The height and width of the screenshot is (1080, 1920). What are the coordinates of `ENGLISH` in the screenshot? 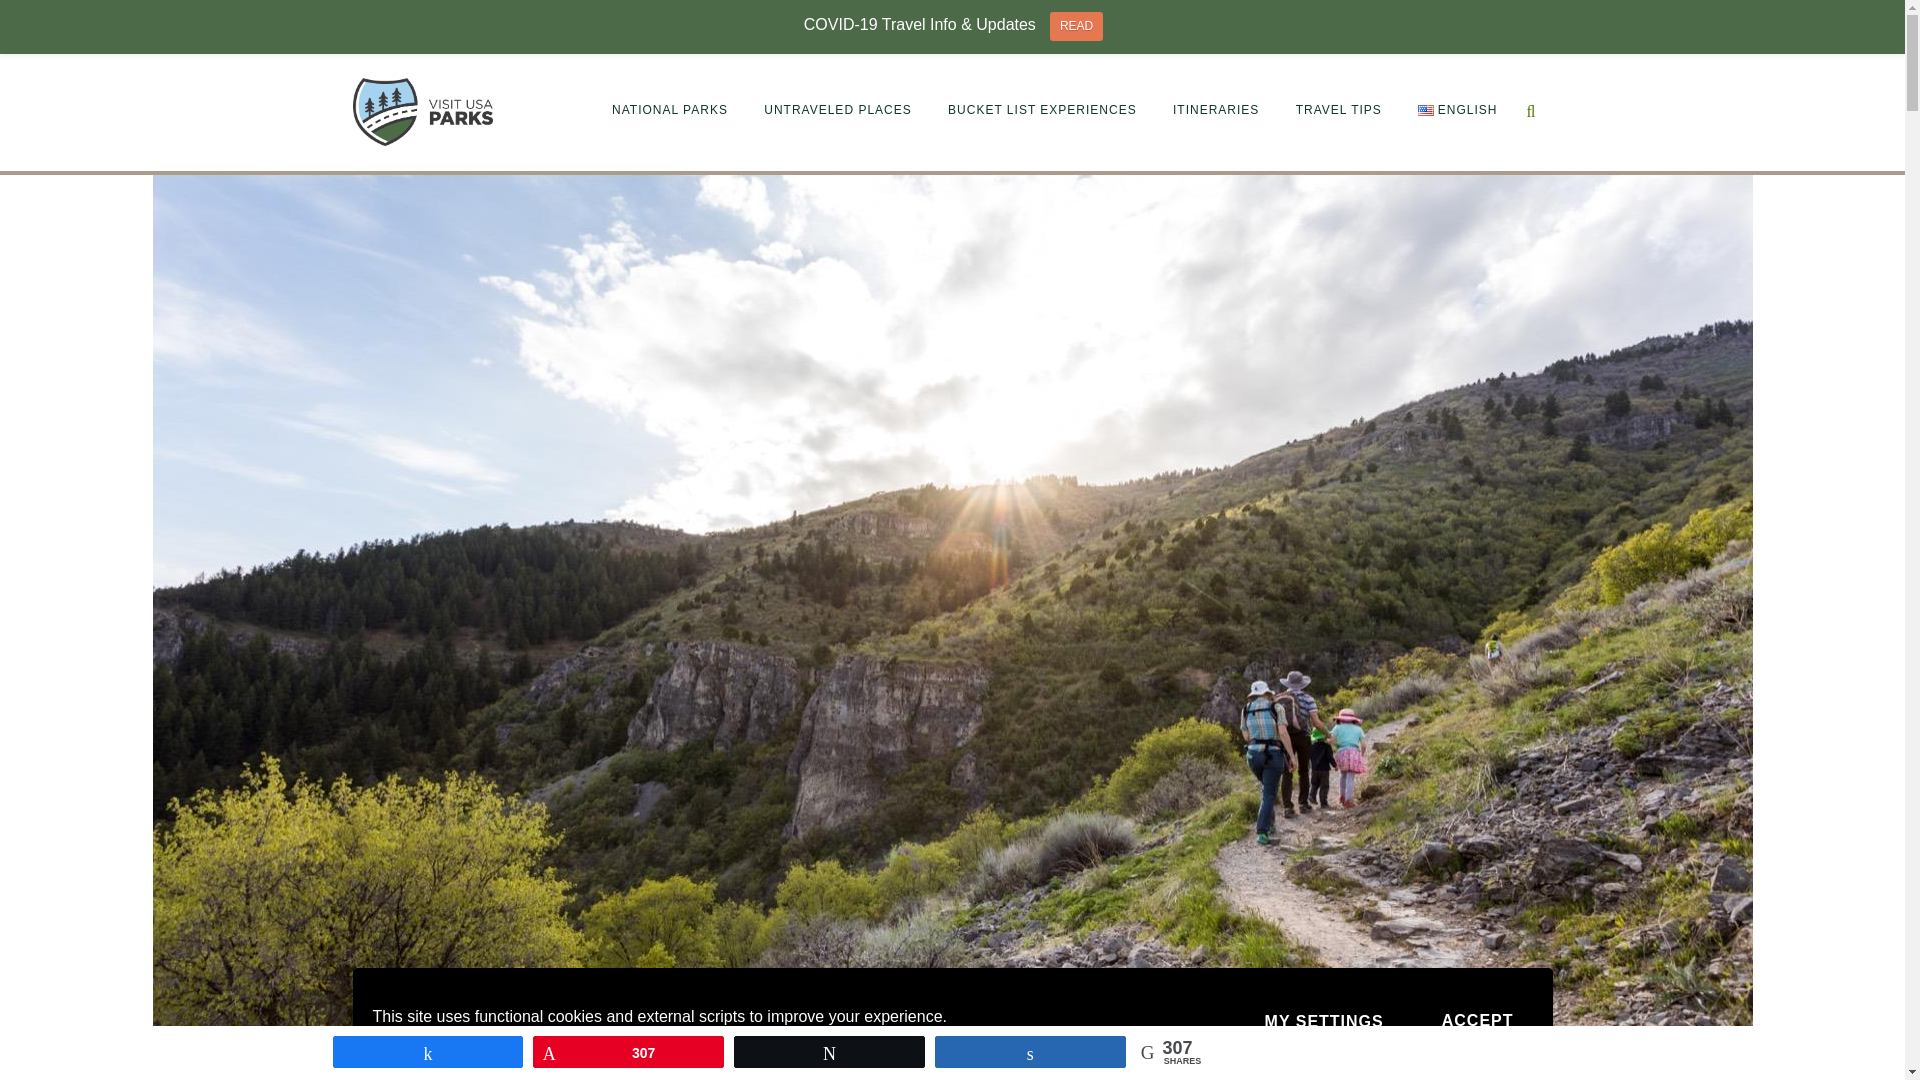 It's located at (1457, 110).